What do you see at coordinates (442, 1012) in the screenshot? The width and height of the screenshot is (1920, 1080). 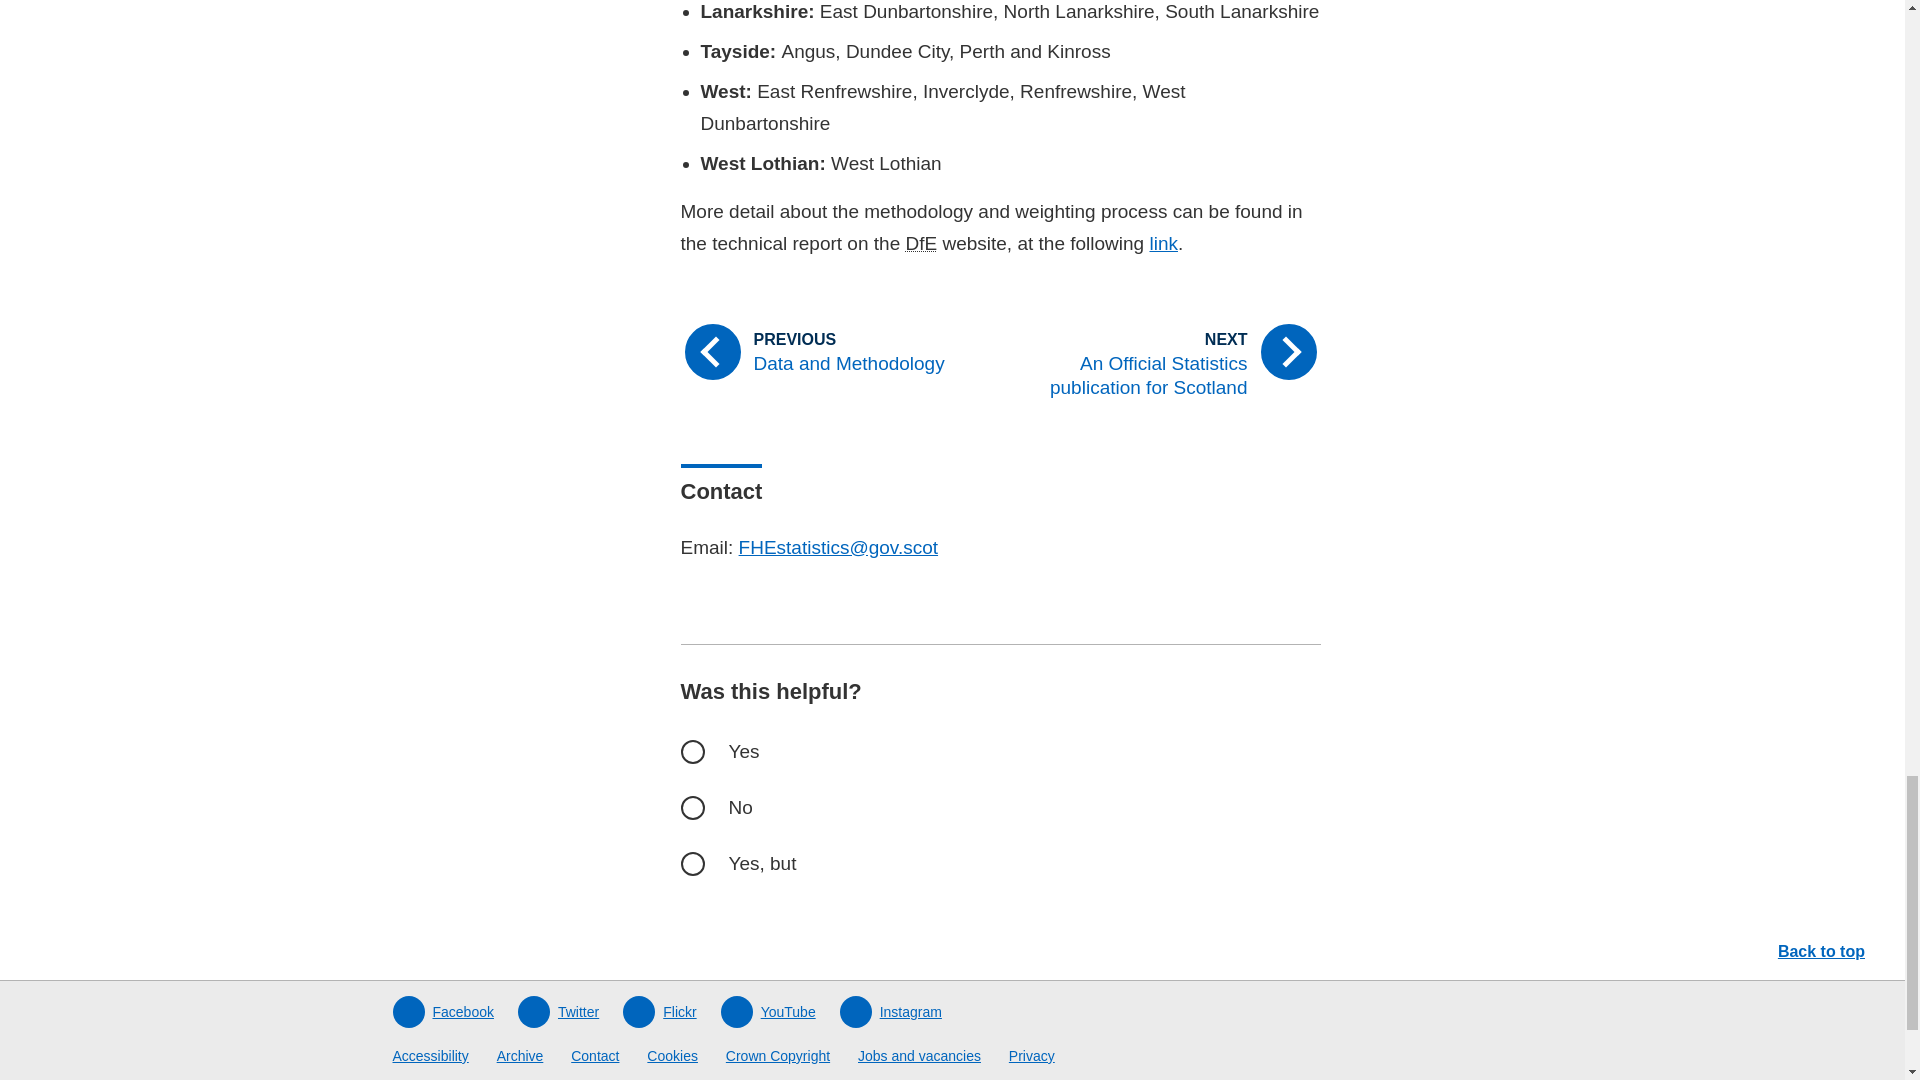 I see `Facebook` at bounding box center [442, 1012].